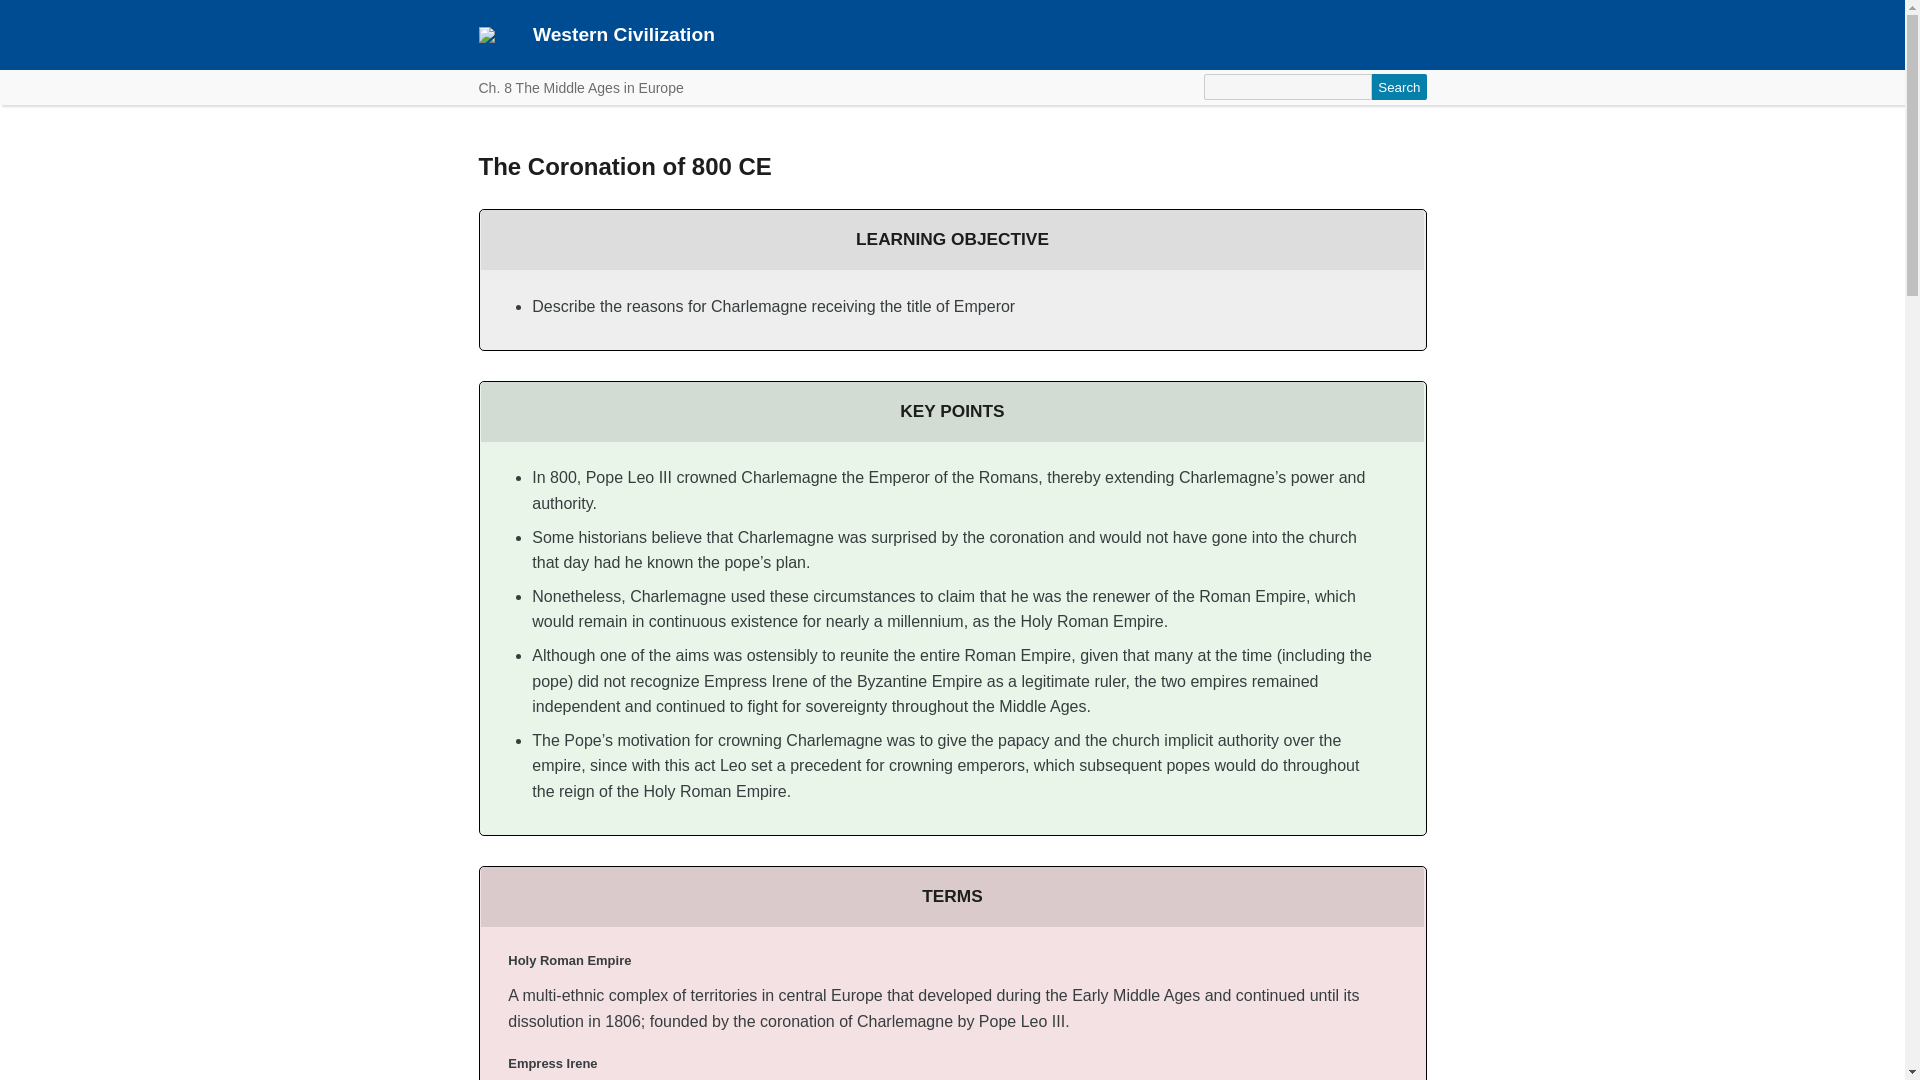  What do you see at coordinates (1399, 87) in the screenshot?
I see `Search` at bounding box center [1399, 87].